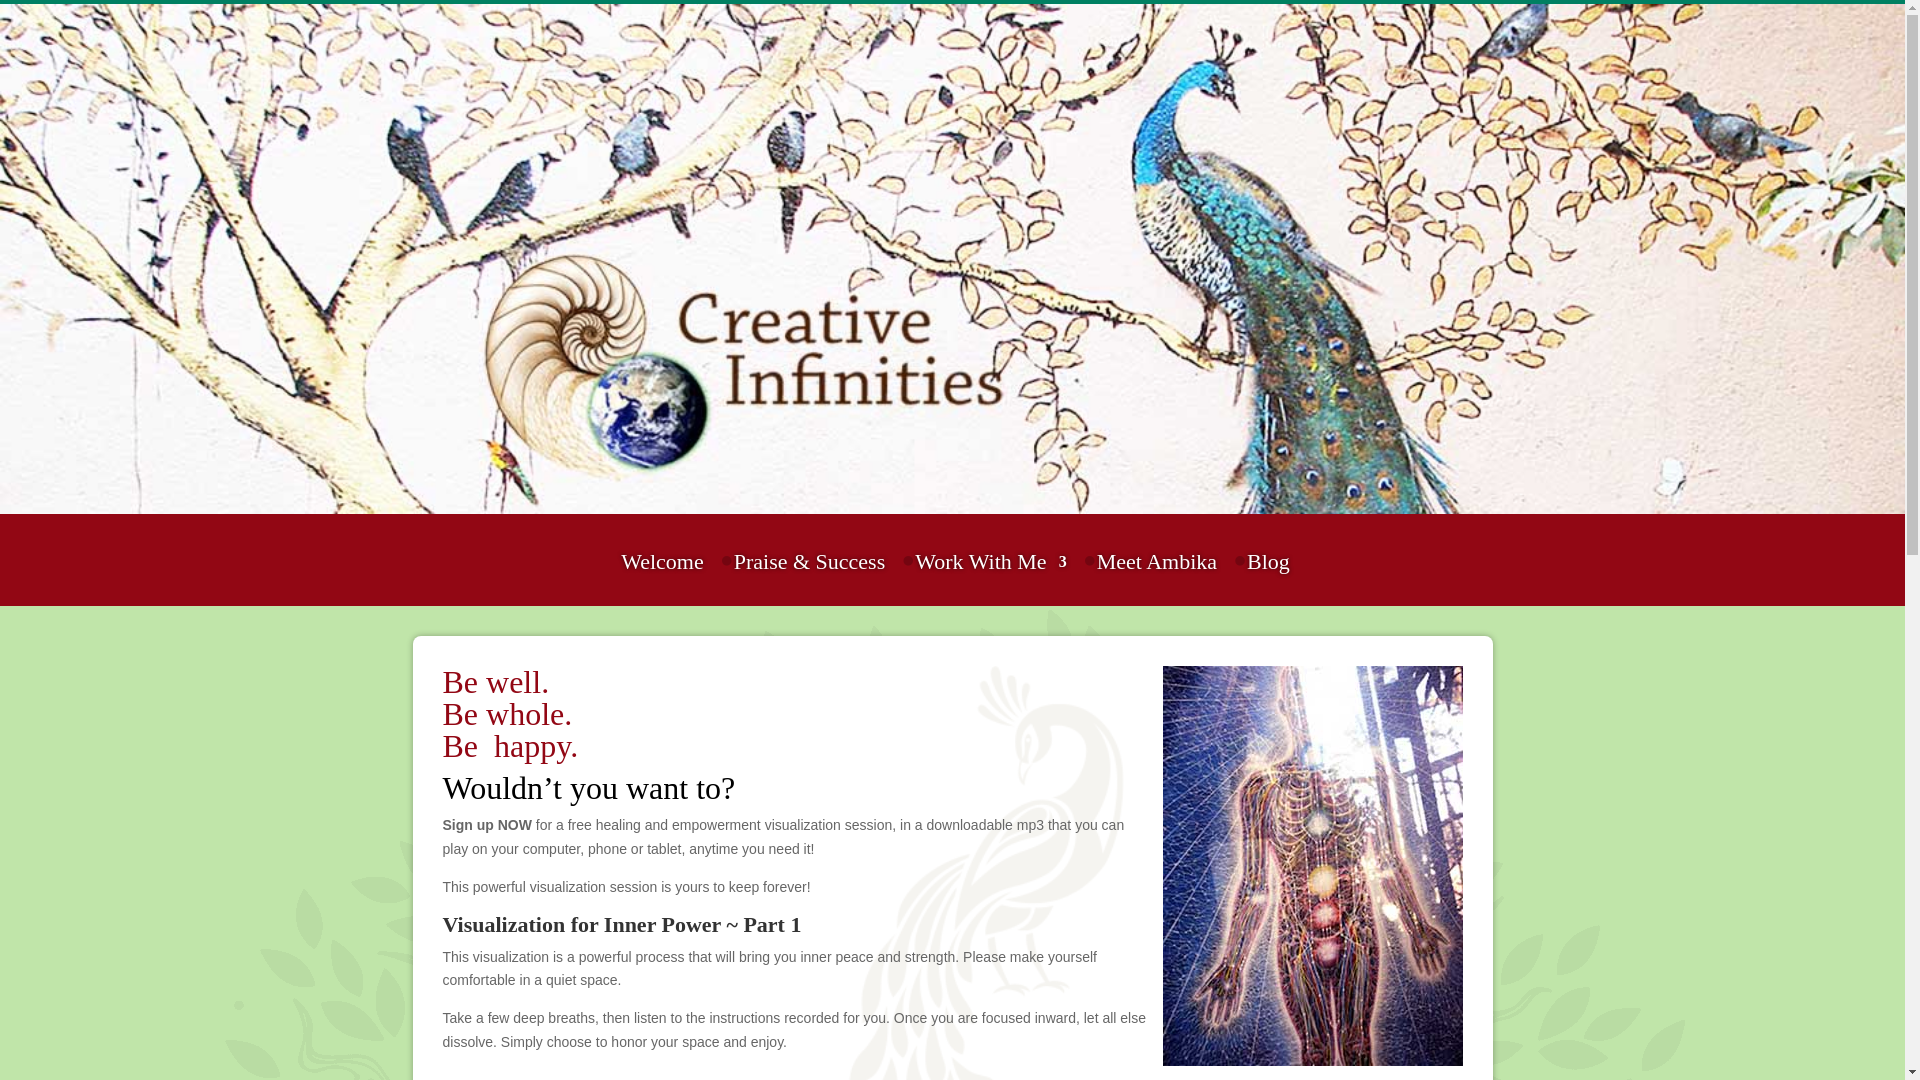 The height and width of the screenshot is (1080, 1920). What do you see at coordinates (990, 576) in the screenshot?
I see `Work With Me` at bounding box center [990, 576].